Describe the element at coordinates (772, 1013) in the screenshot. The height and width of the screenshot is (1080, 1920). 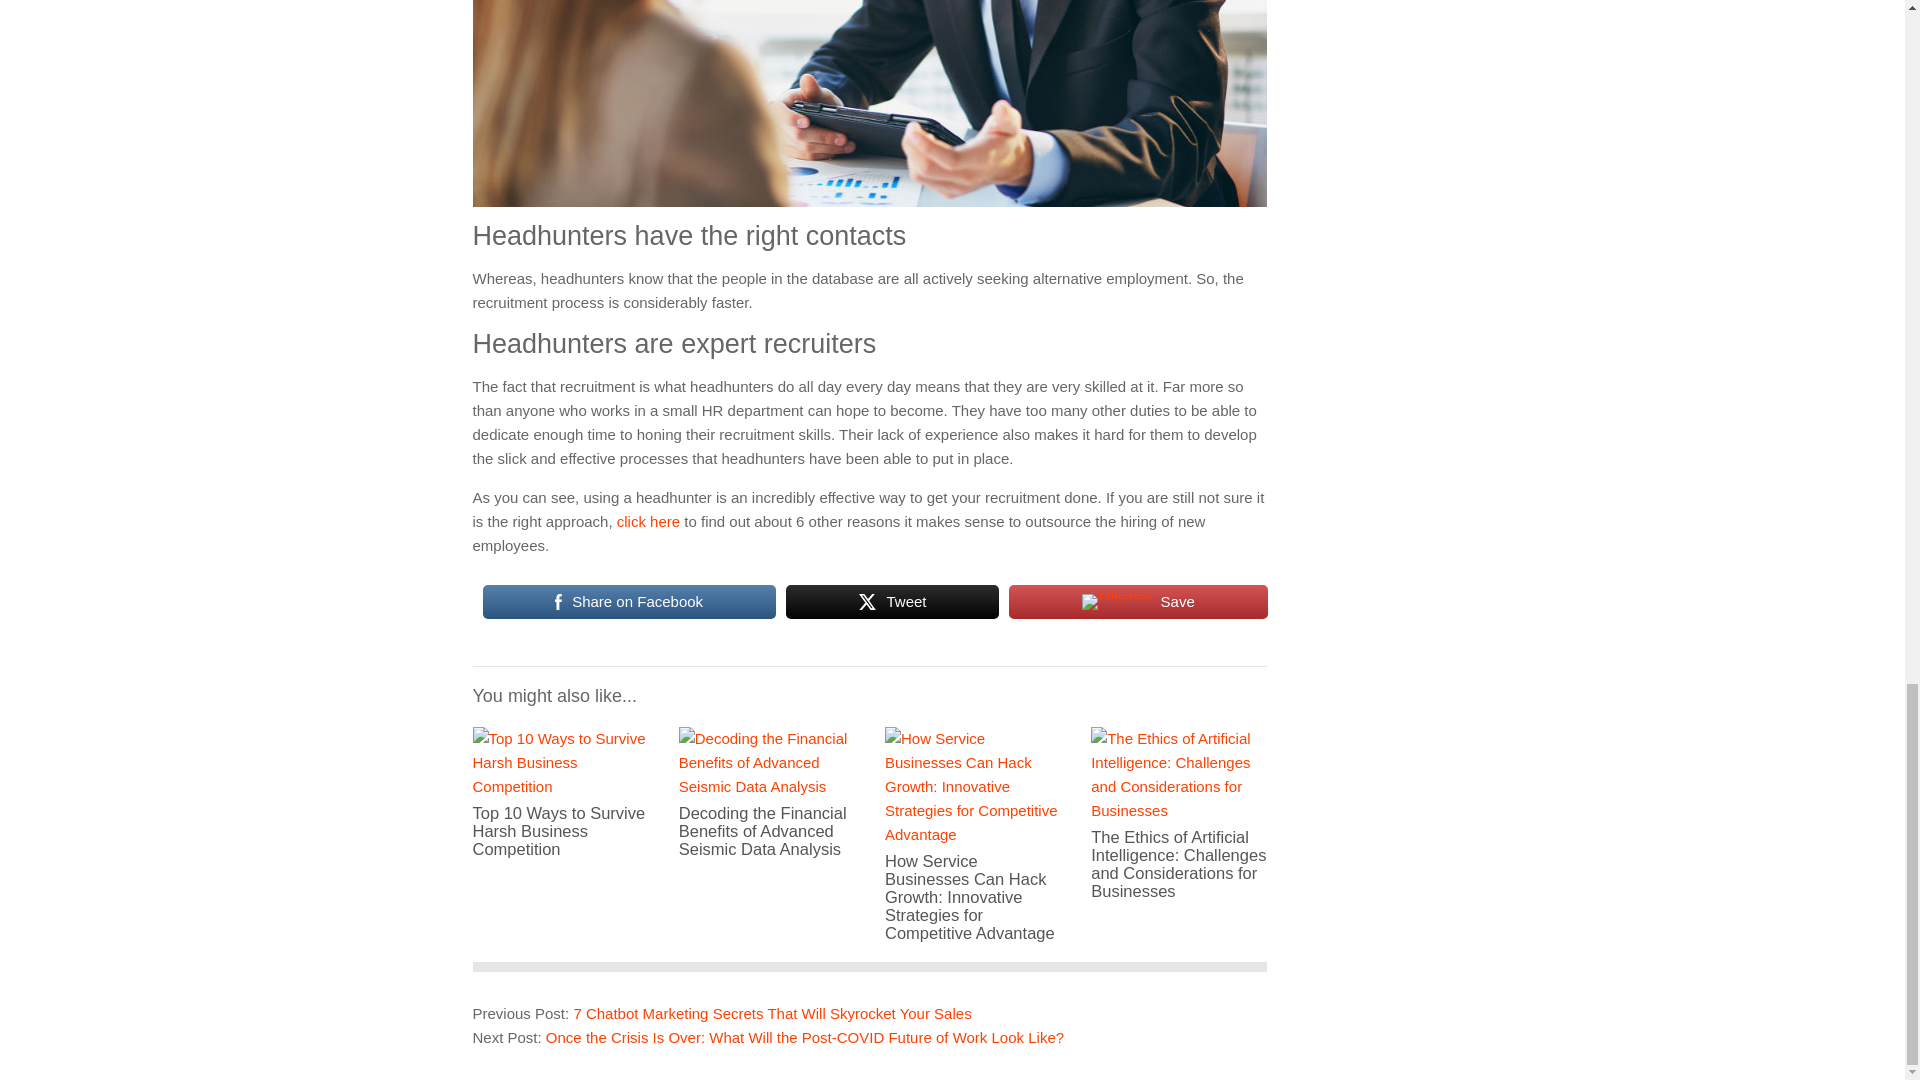
I see `7 Chatbot Marketing Secrets That Will Skyrocket Your Sales` at that location.